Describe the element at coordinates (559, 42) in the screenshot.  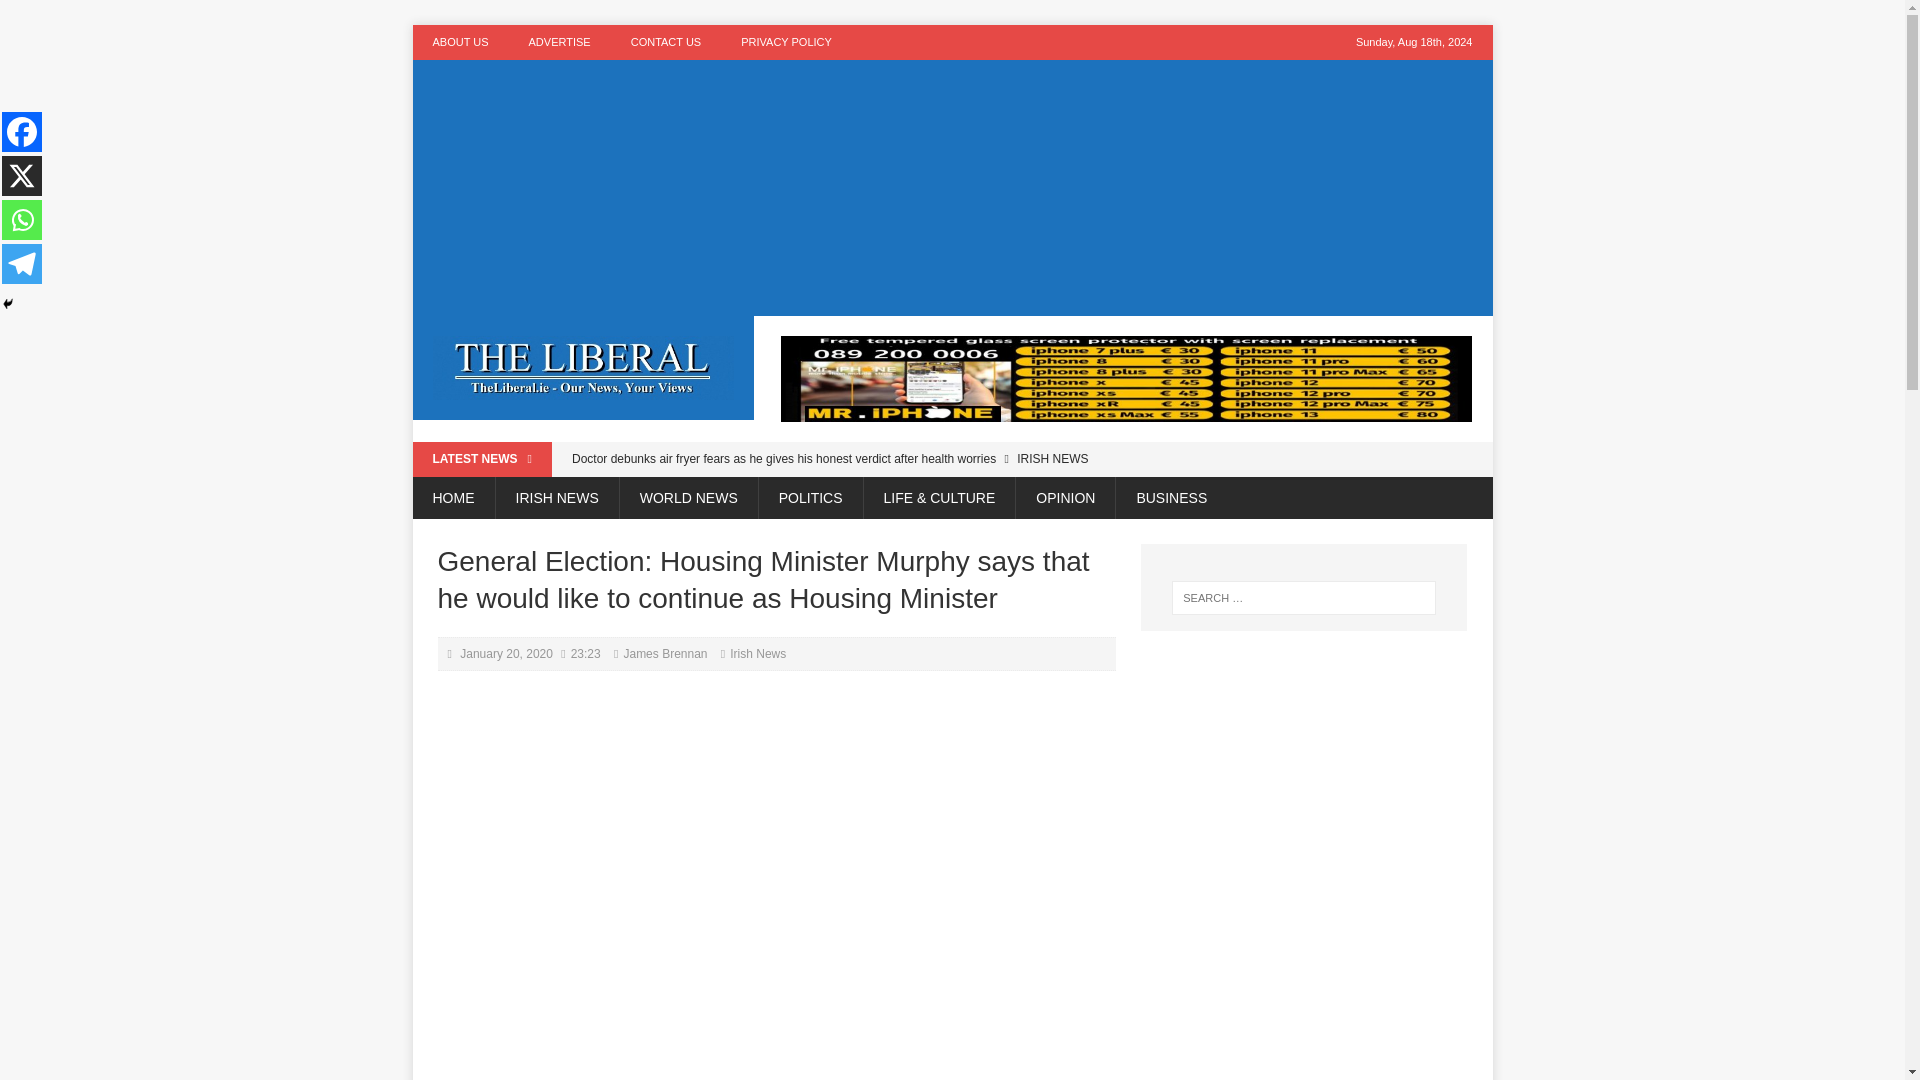
I see `ADVERTISE` at that location.